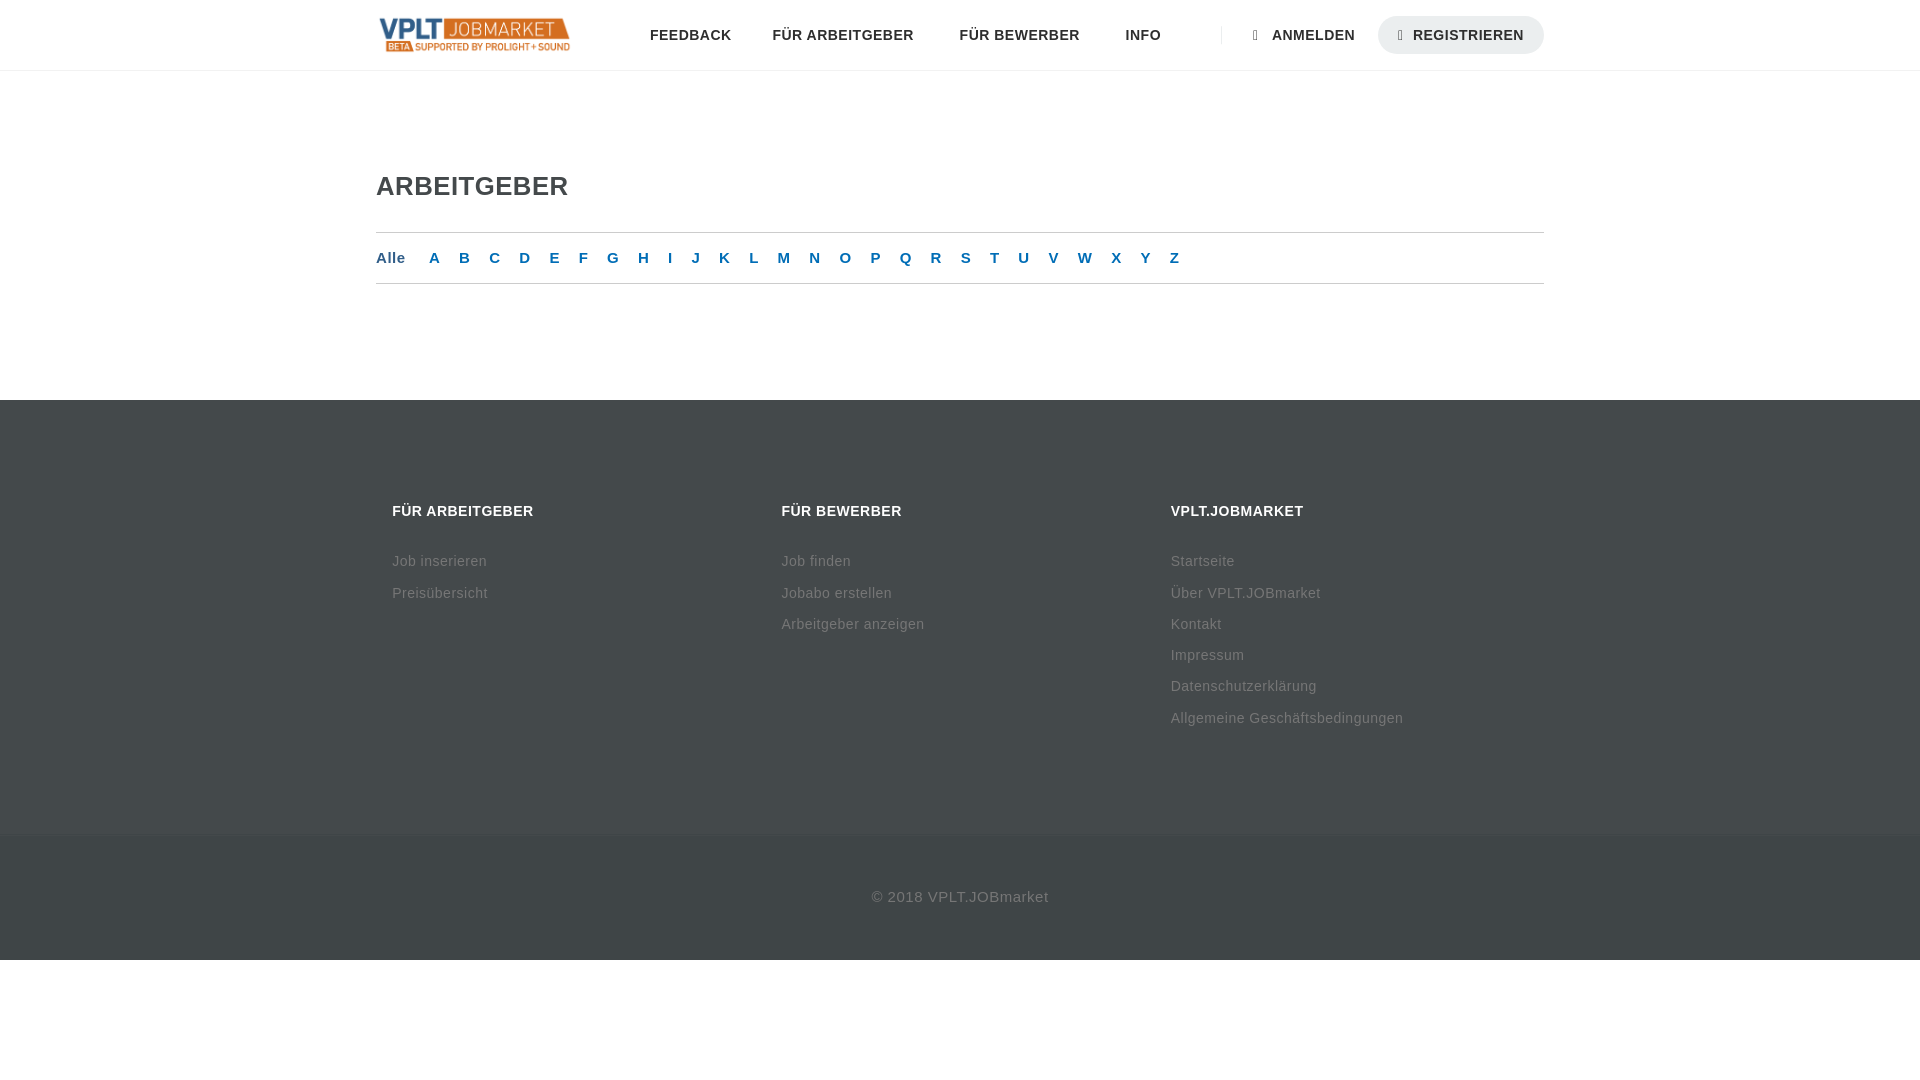 This screenshot has height=1080, width=1920. What do you see at coordinates (690, 35) in the screenshot?
I see `FEEDBACK` at bounding box center [690, 35].